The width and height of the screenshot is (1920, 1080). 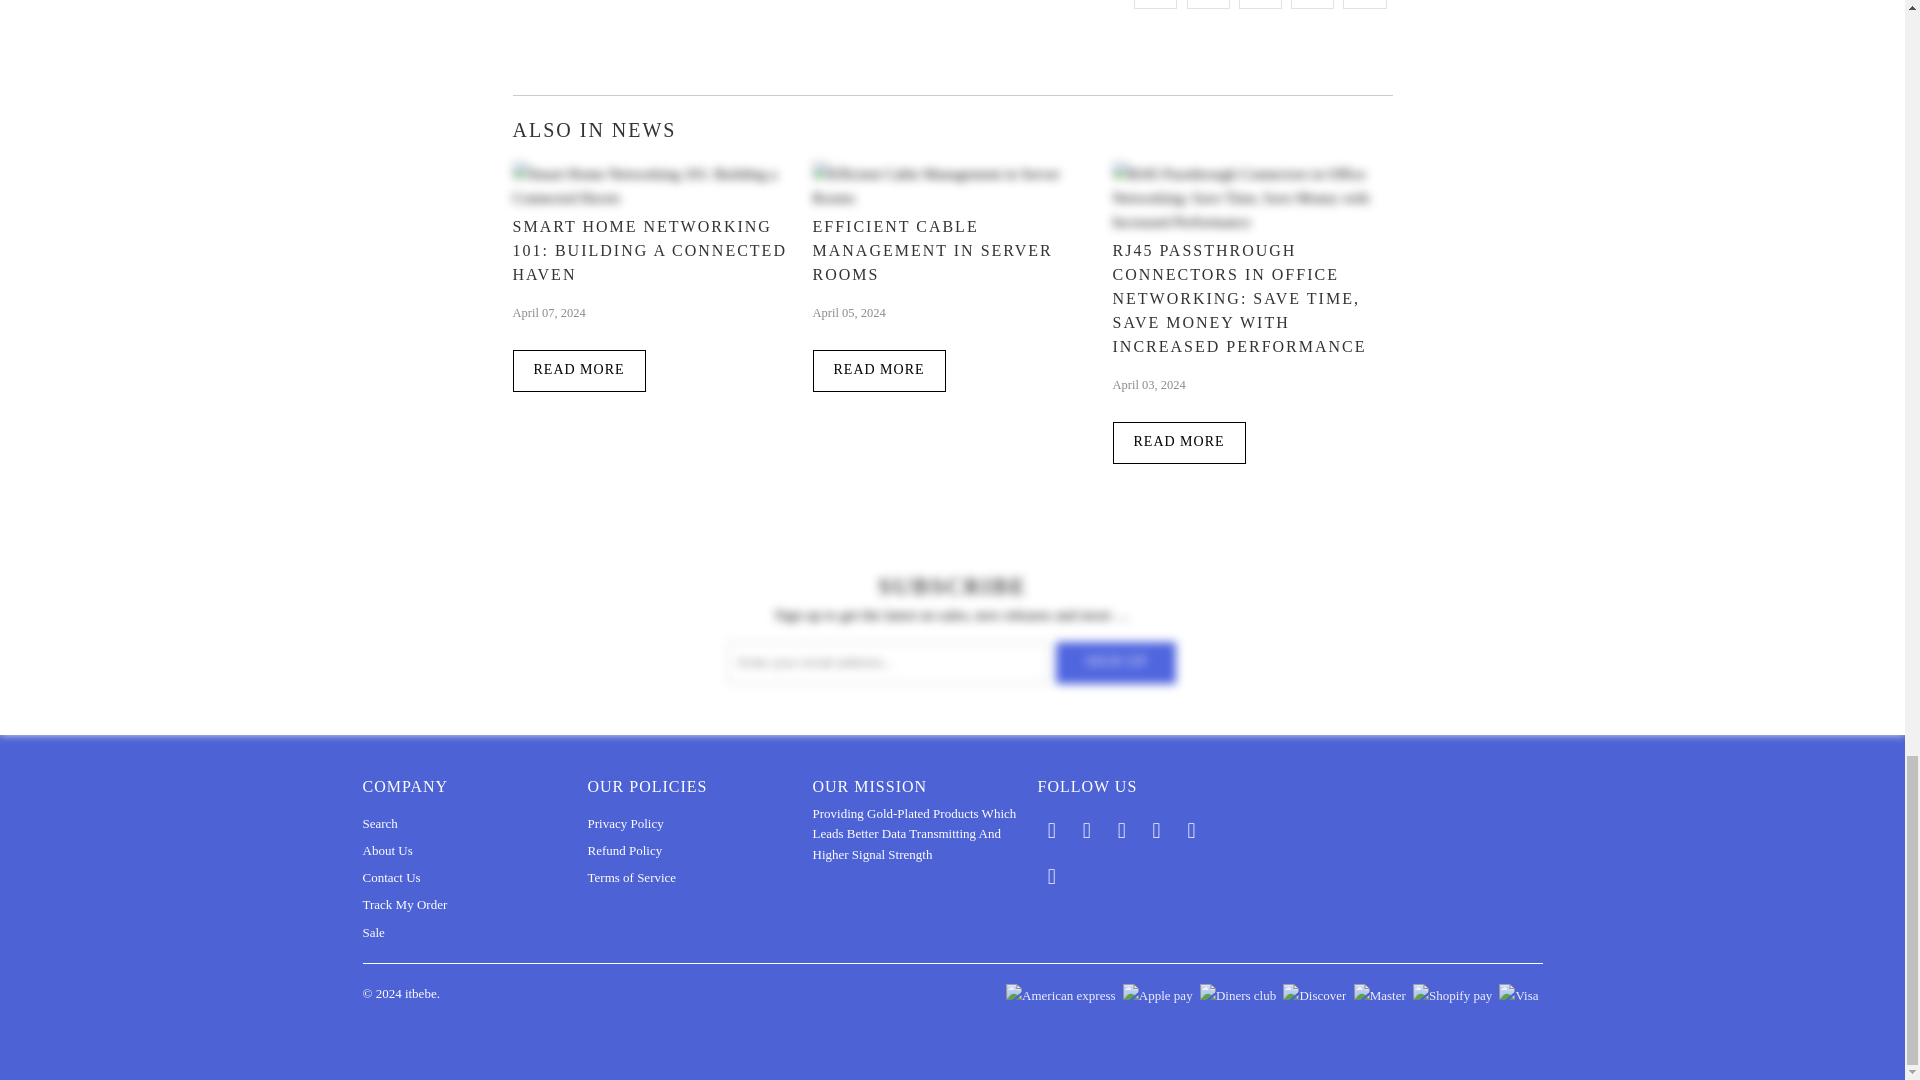 I want to click on Share this on Twitter, so click(x=1155, y=4).